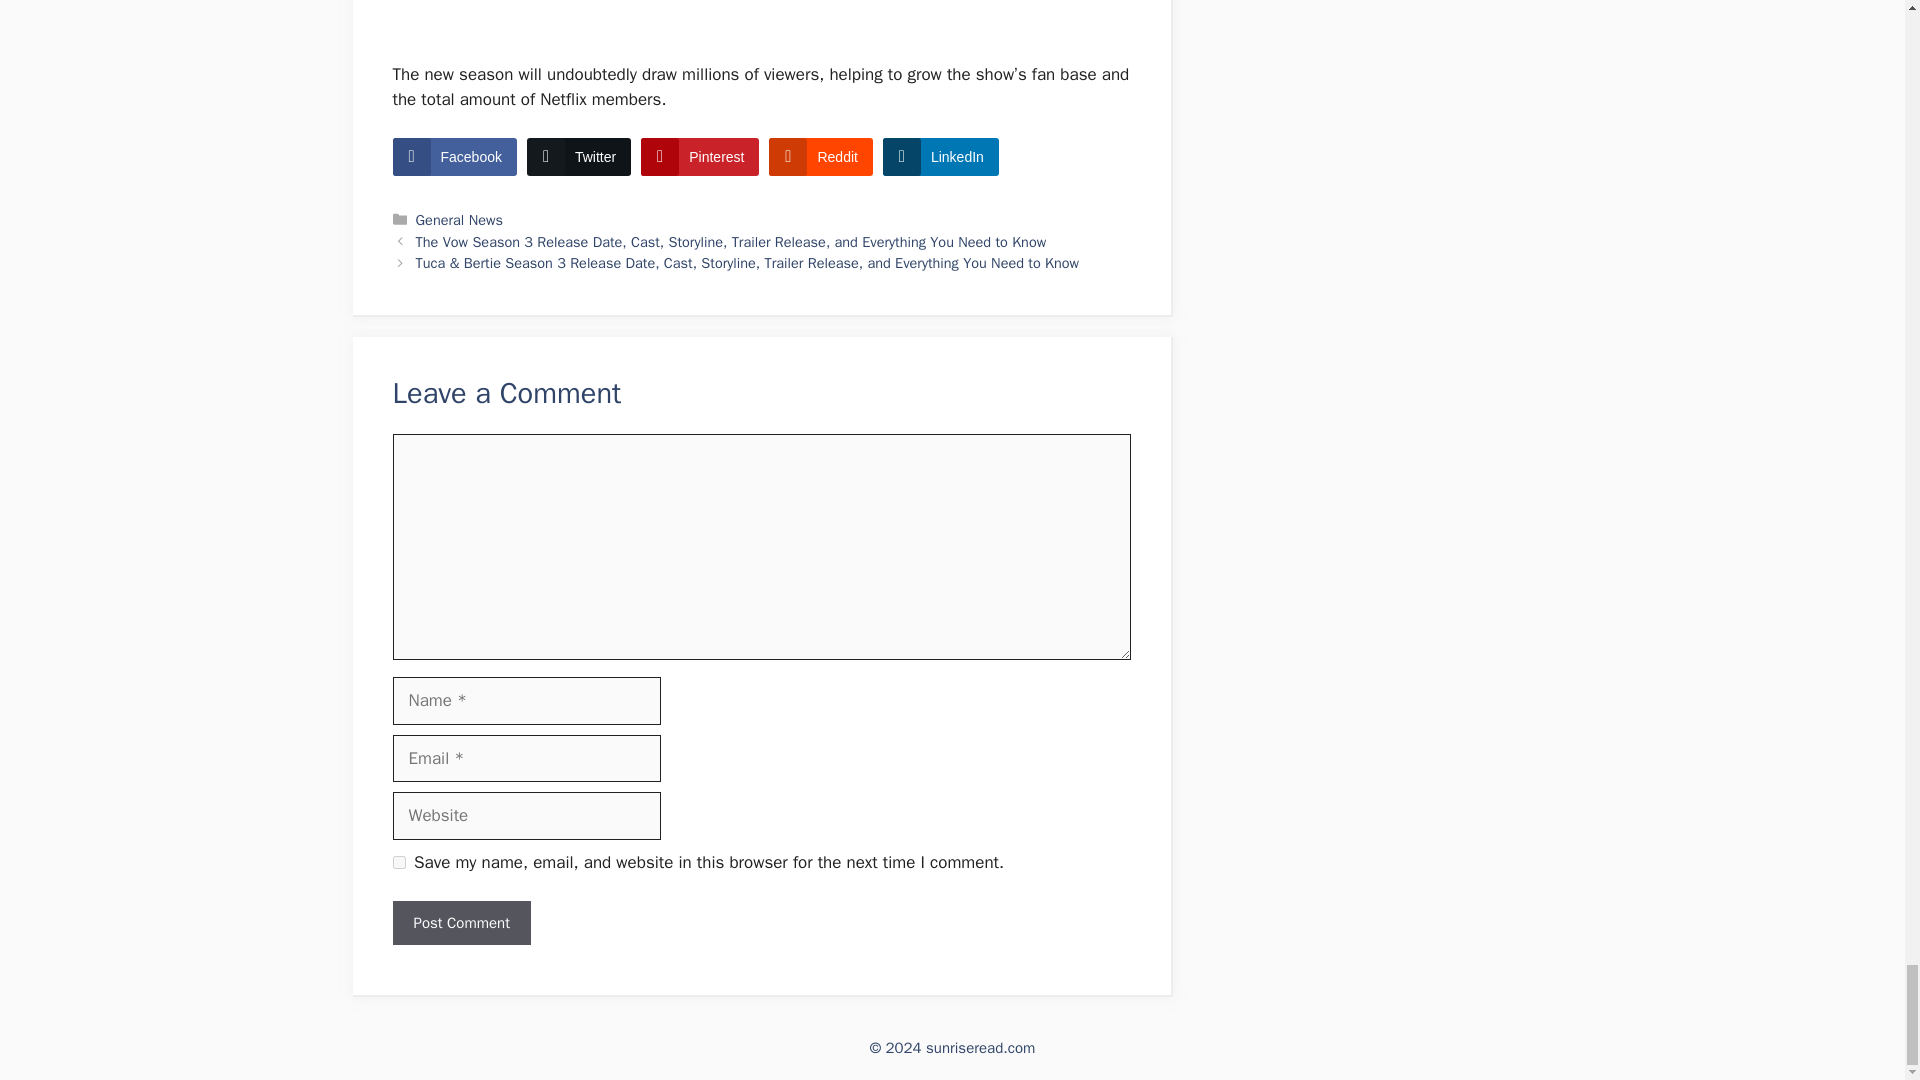 This screenshot has width=1920, height=1080. What do you see at coordinates (398, 862) in the screenshot?
I see `yes` at bounding box center [398, 862].